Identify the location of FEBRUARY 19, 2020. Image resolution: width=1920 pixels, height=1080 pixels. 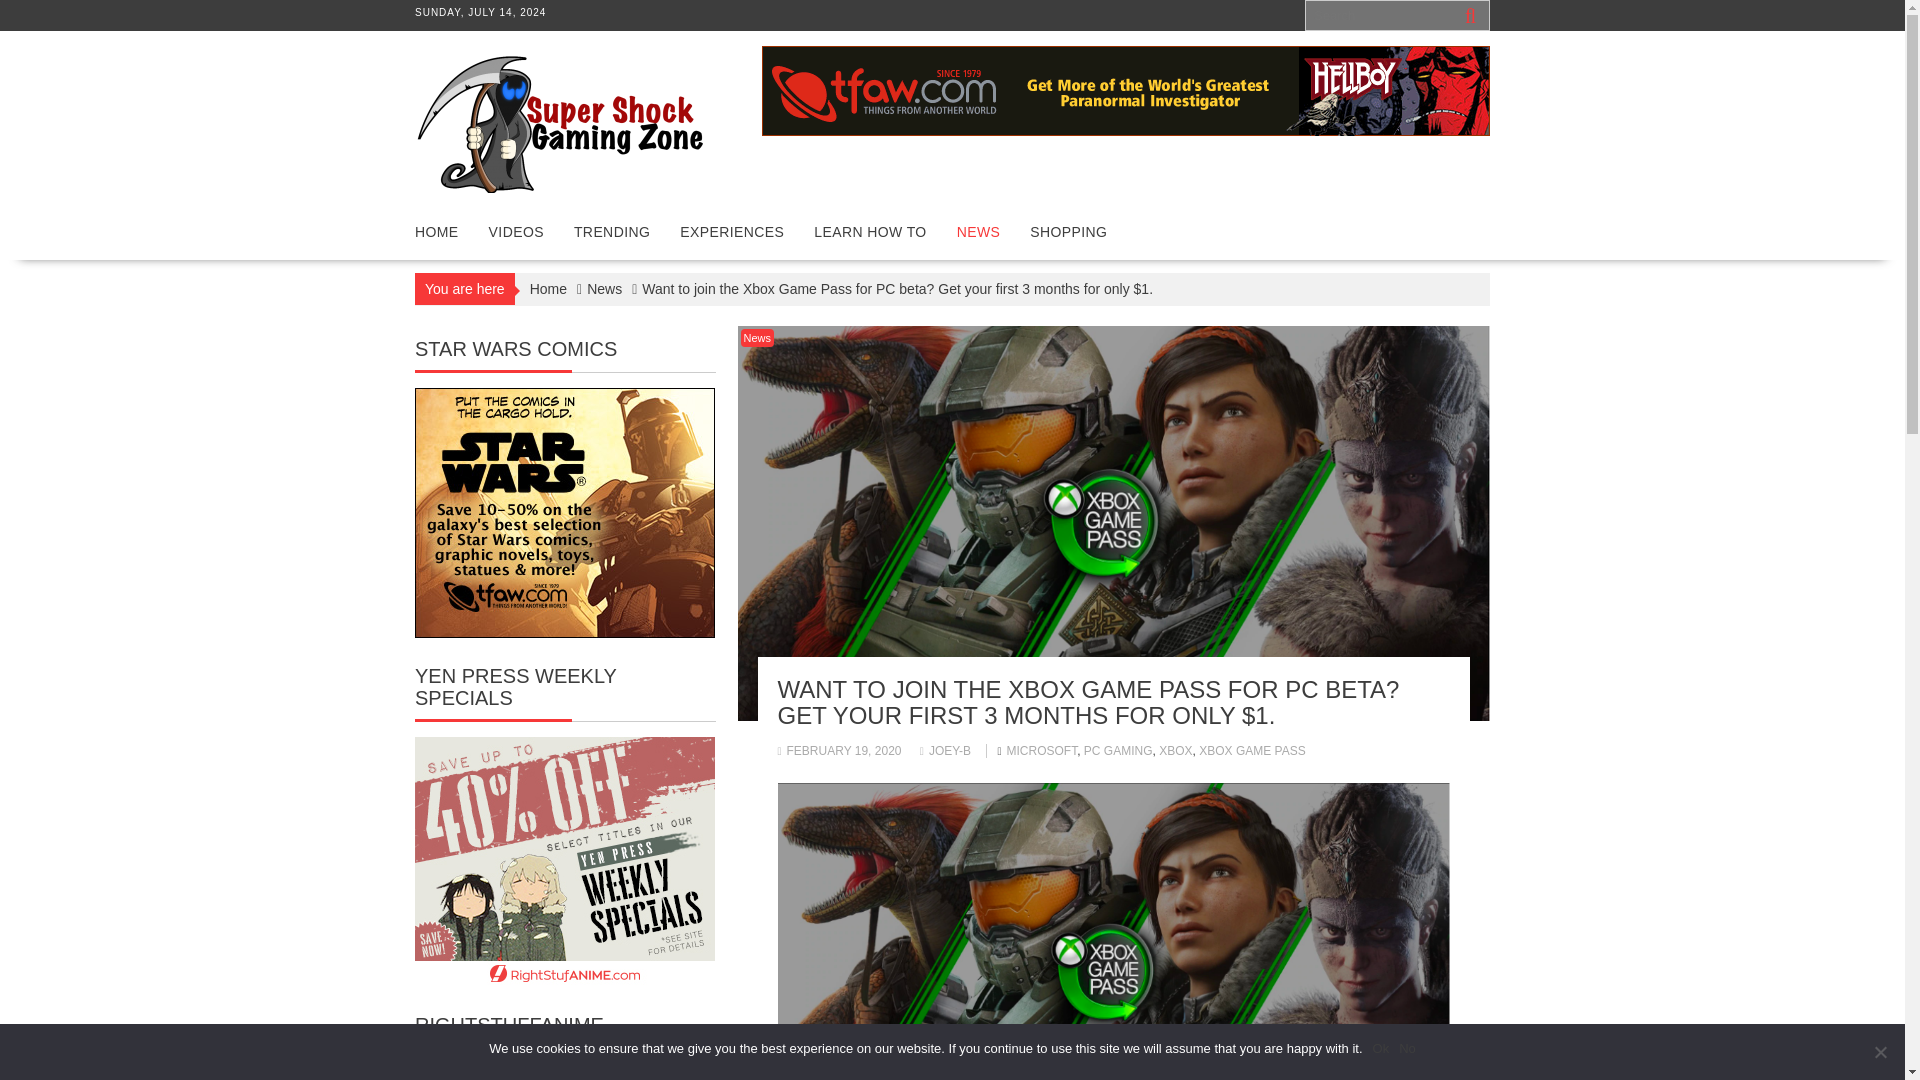
(840, 751).